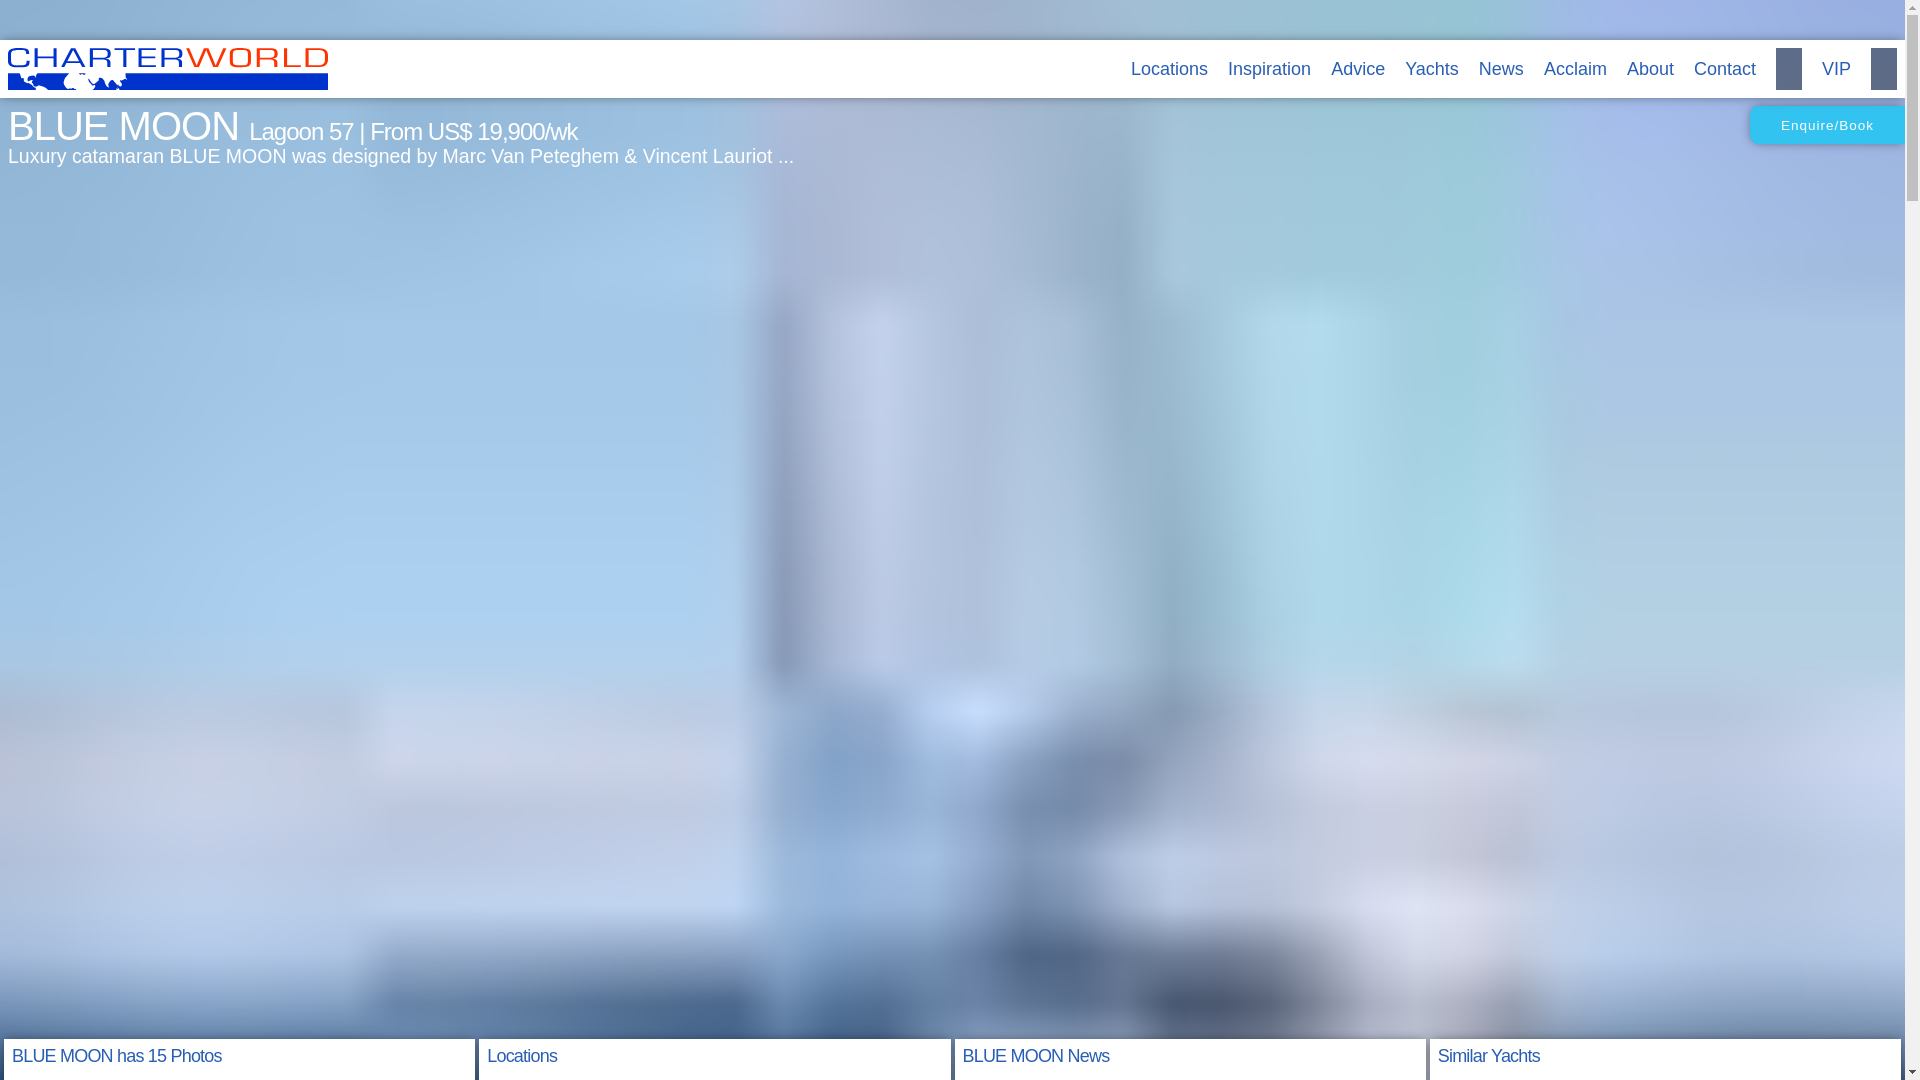 This screenshot has height=1080, width=1920. Describe the element at coordinates (1168, 68) in the screenshot. I see `Locations` at that location.